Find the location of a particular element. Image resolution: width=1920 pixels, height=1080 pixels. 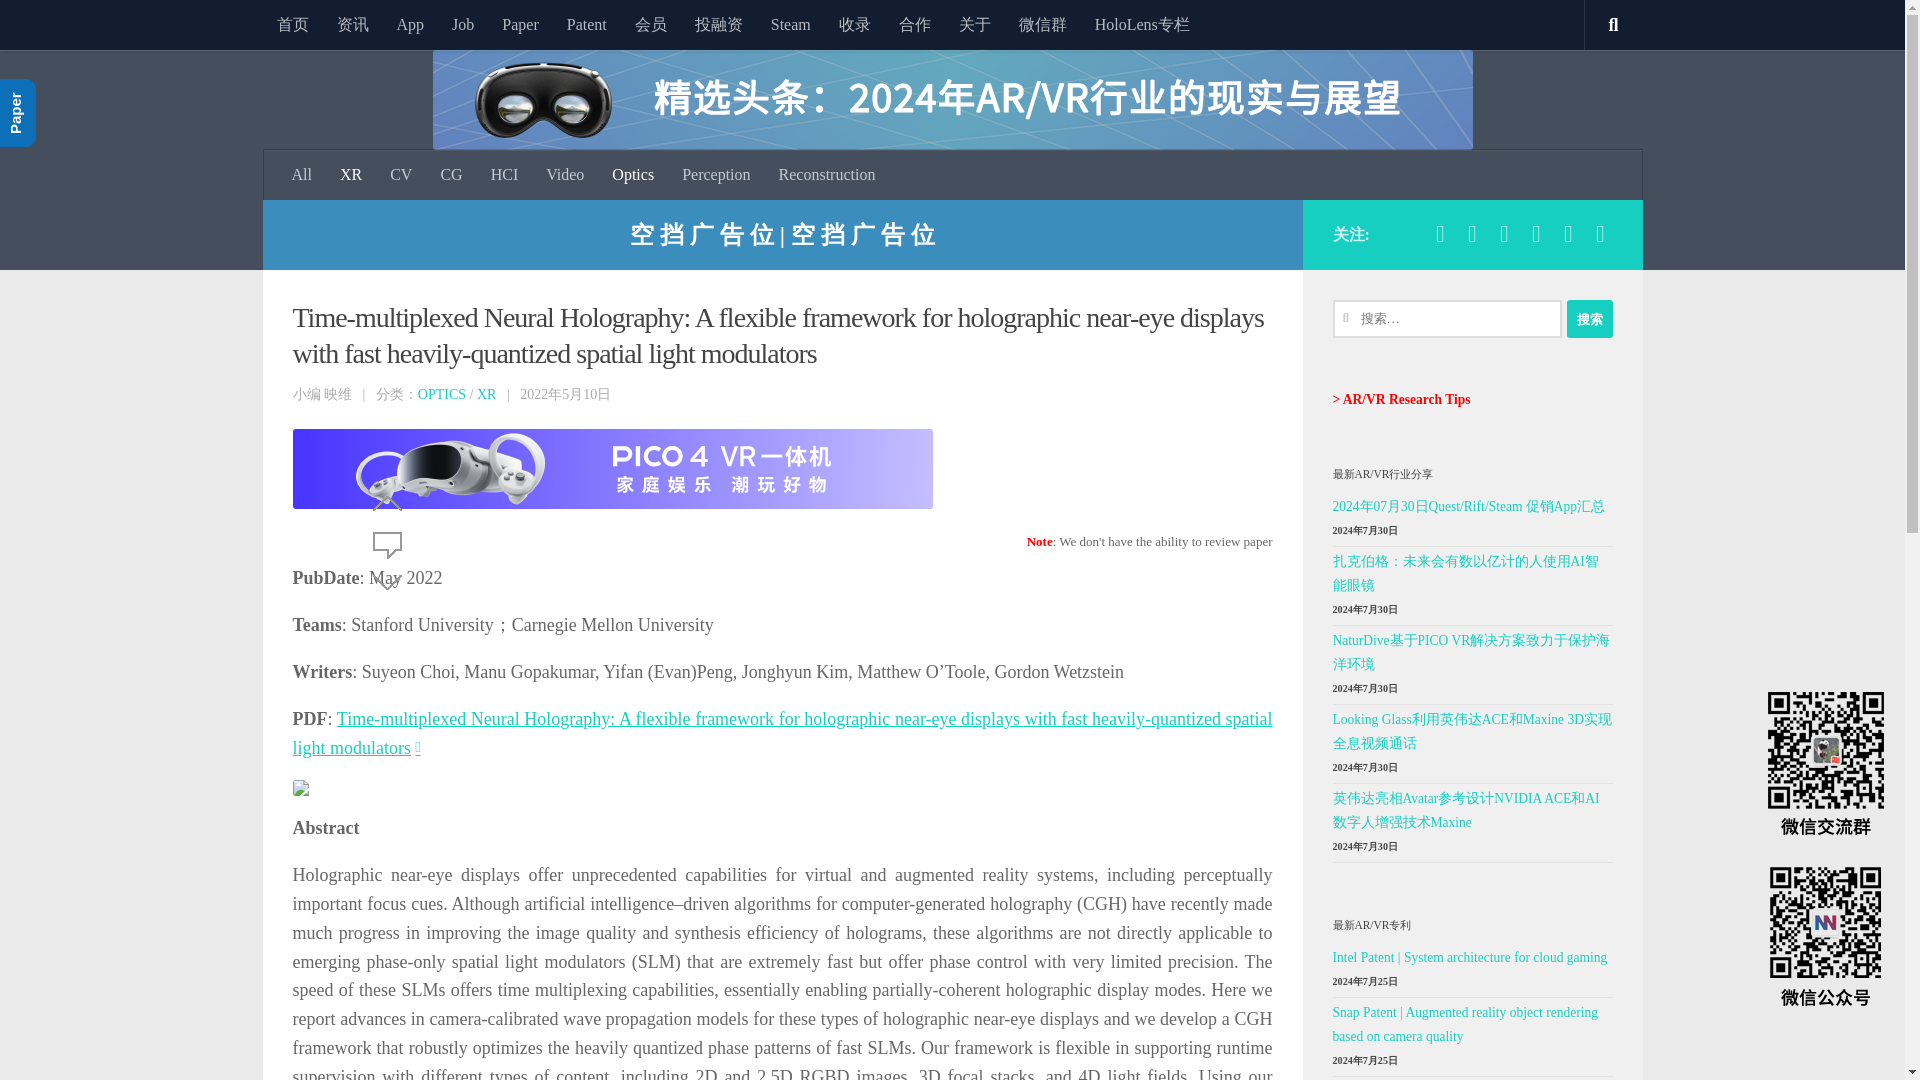

Video is located at coordinates (564, 174).